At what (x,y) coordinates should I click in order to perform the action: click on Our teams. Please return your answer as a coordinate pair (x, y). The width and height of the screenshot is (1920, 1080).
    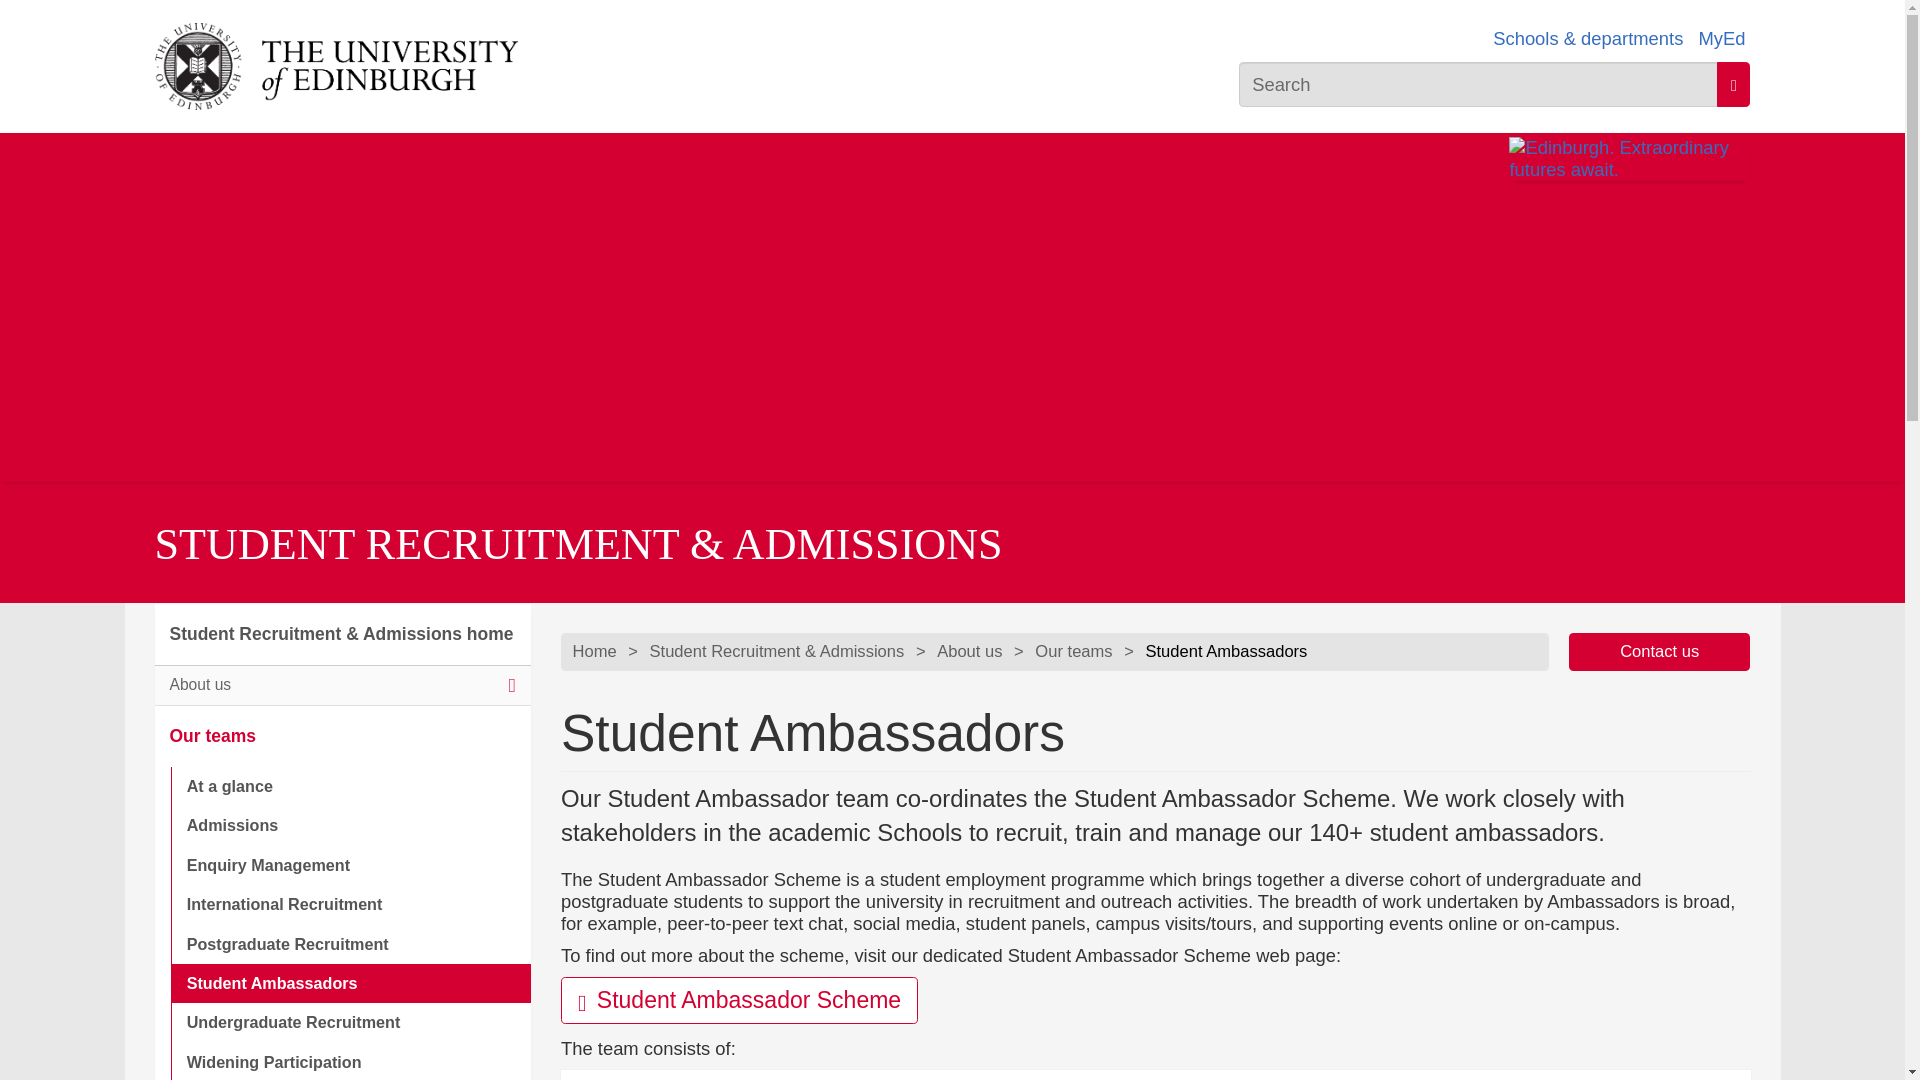
    Looking at the image, I should click on (1072, 652).